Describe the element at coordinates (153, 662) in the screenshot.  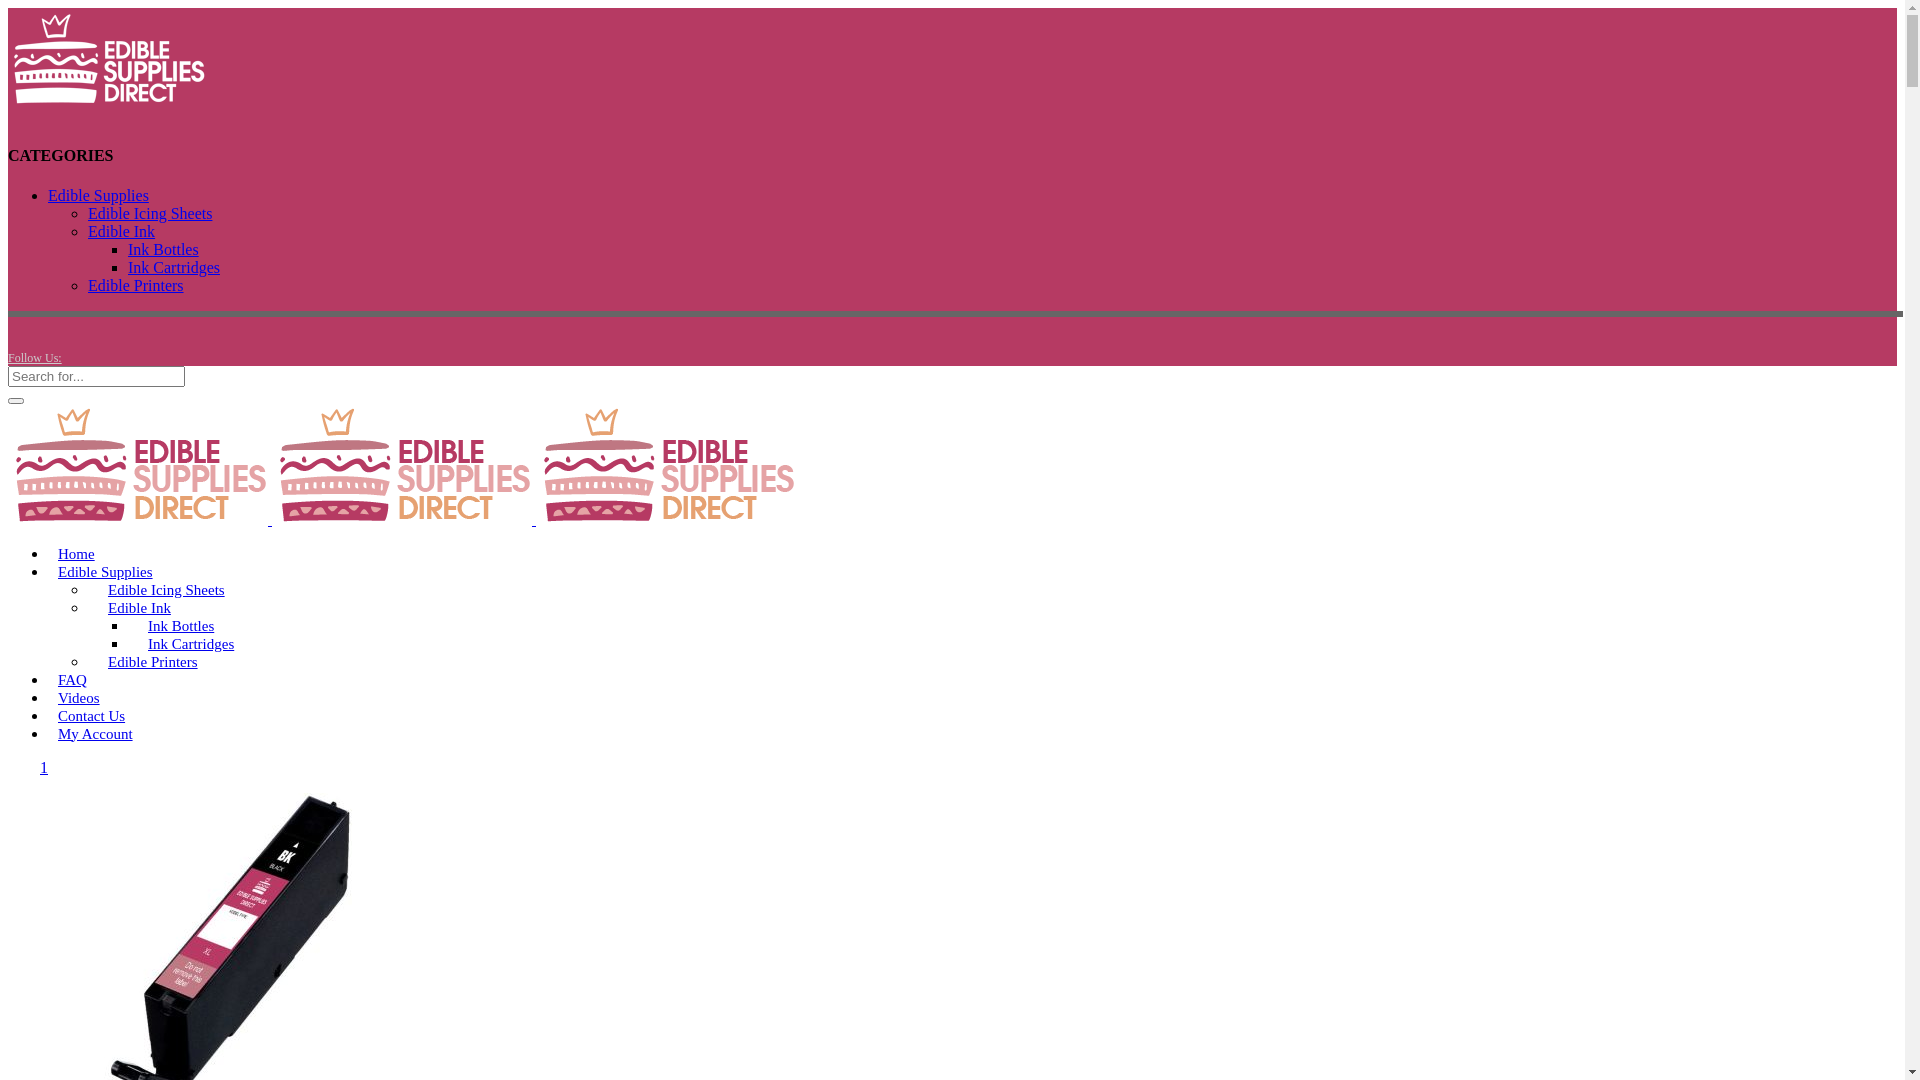
I see `Edible Printers` at that location.